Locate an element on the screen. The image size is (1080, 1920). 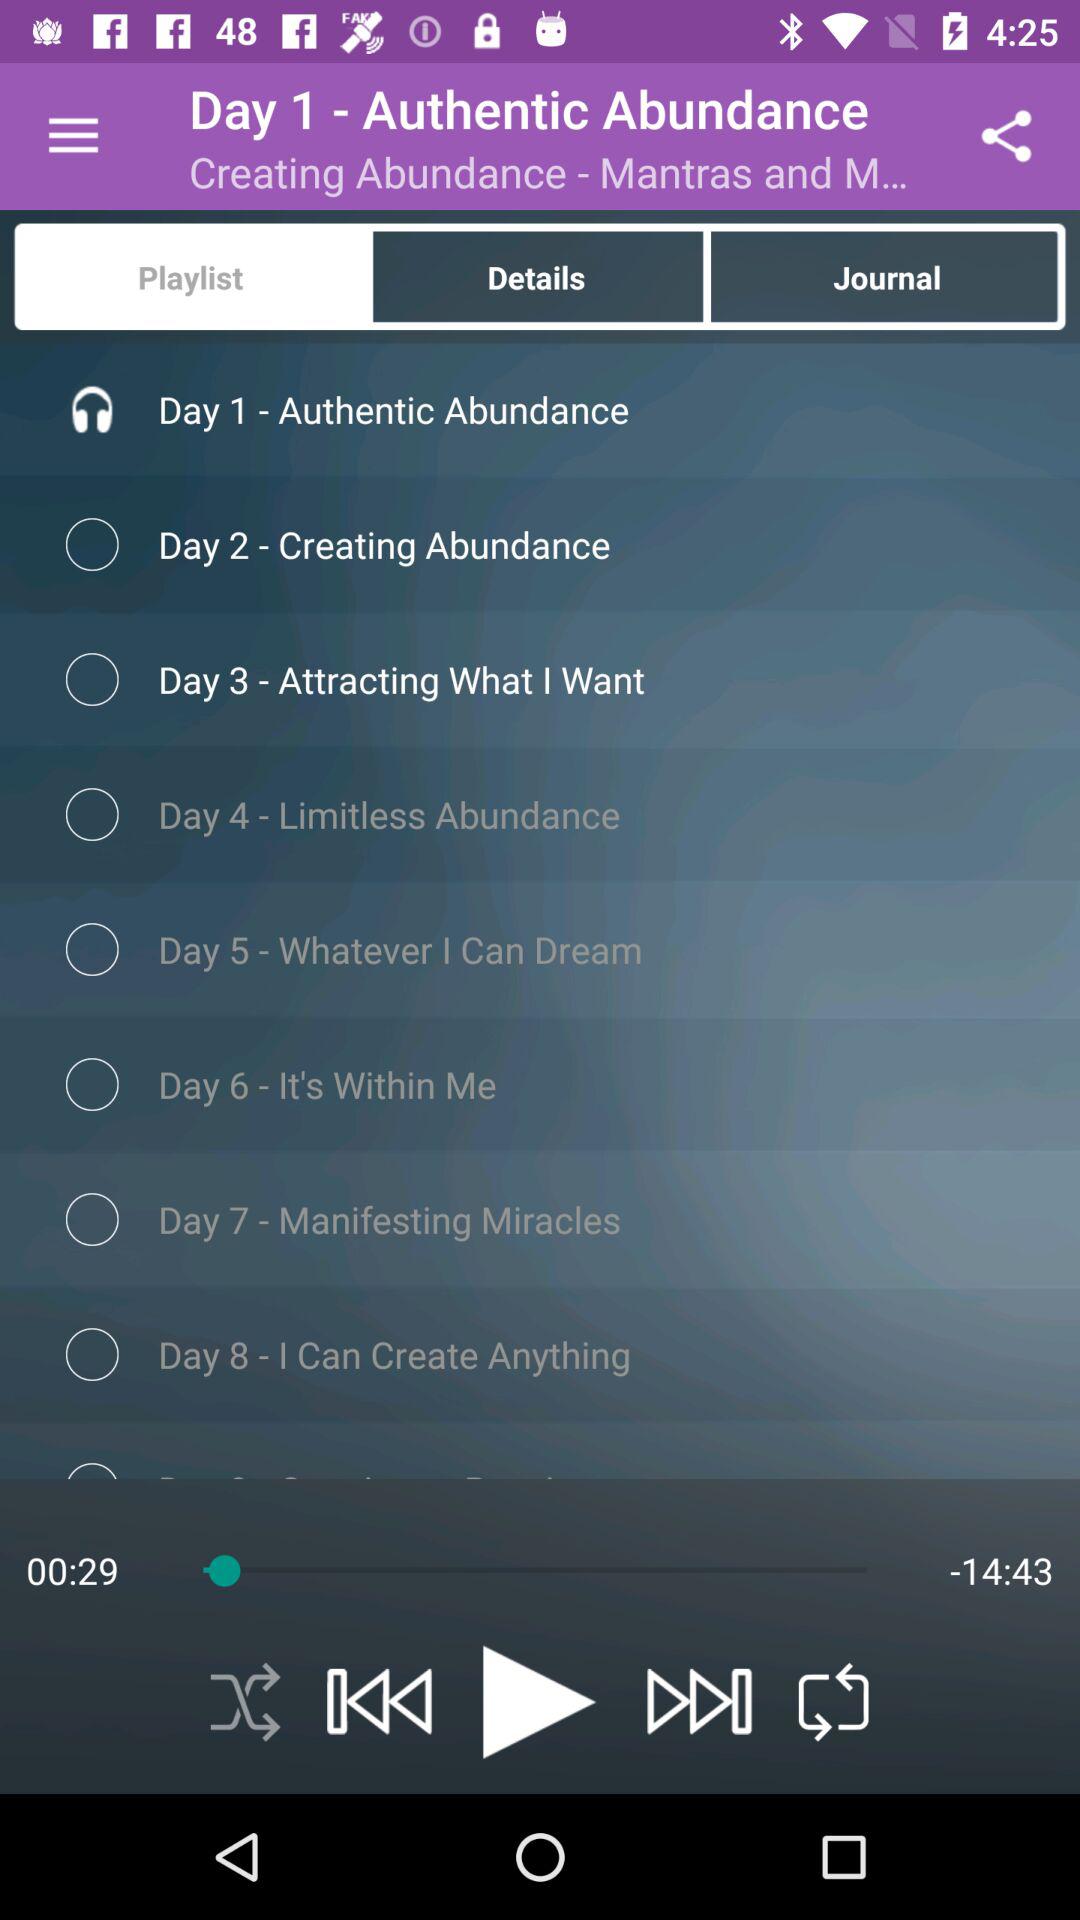
press item next to playlist icon is located at coordinates (538, 276).